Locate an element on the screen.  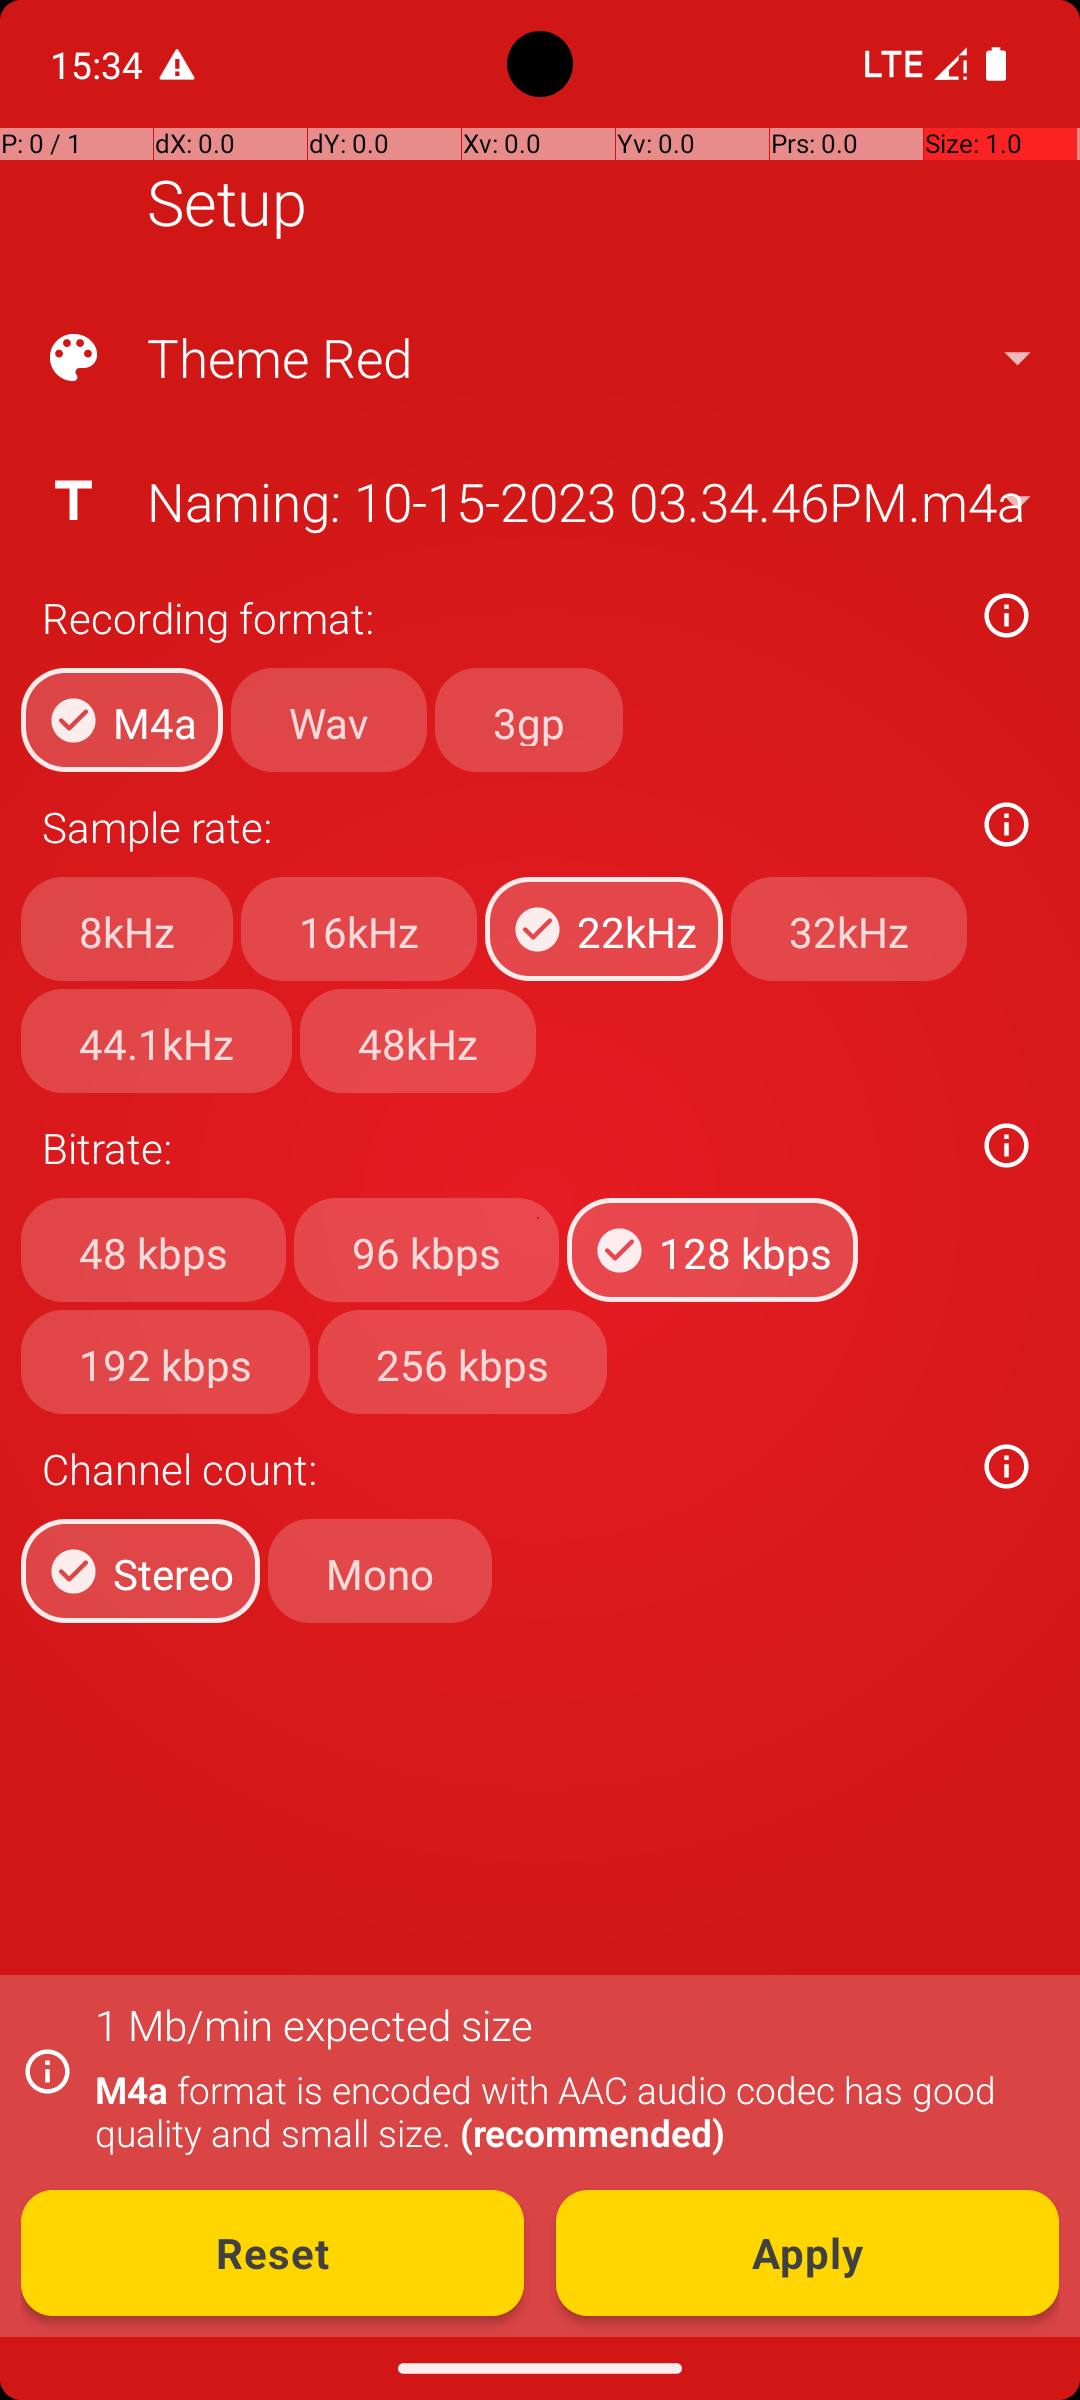
16kHz is located at coordinates (359, 929).